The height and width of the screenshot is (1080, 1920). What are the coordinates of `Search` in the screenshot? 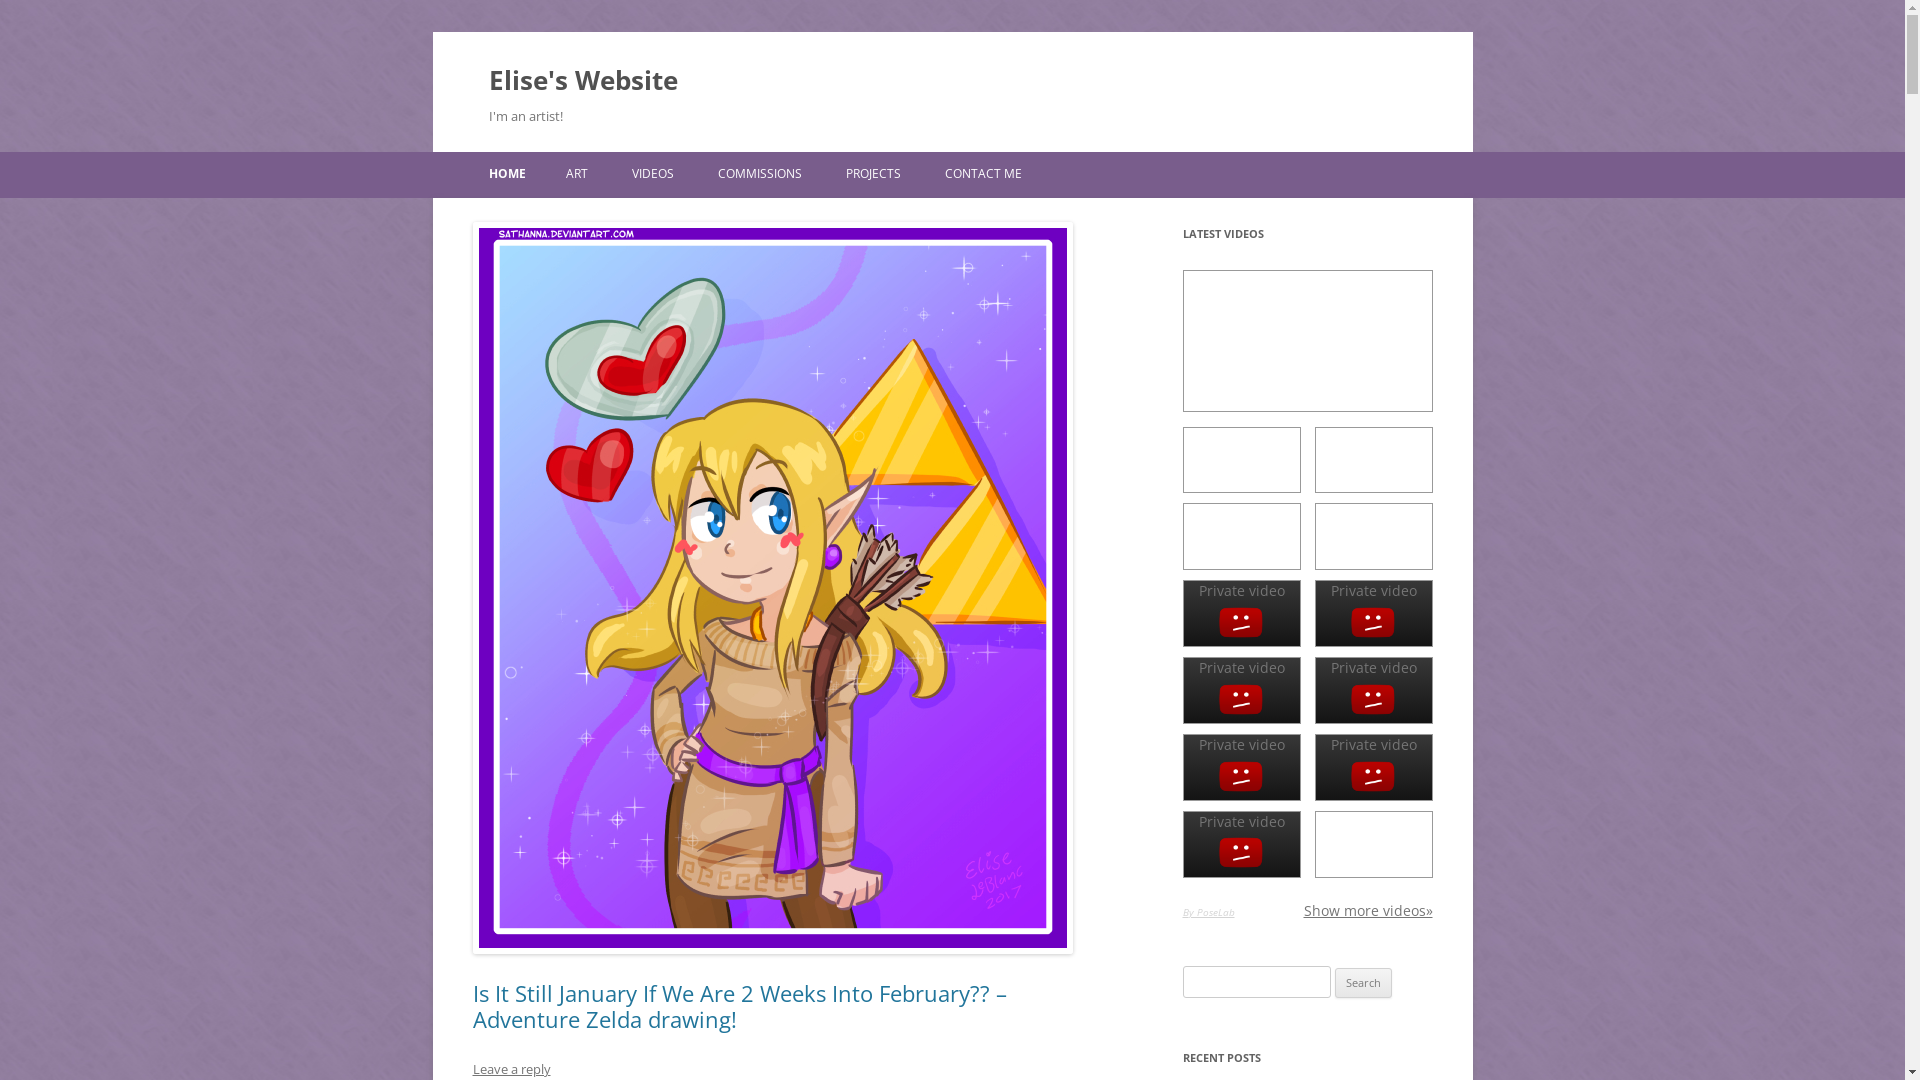 It's located at (1364, 983).